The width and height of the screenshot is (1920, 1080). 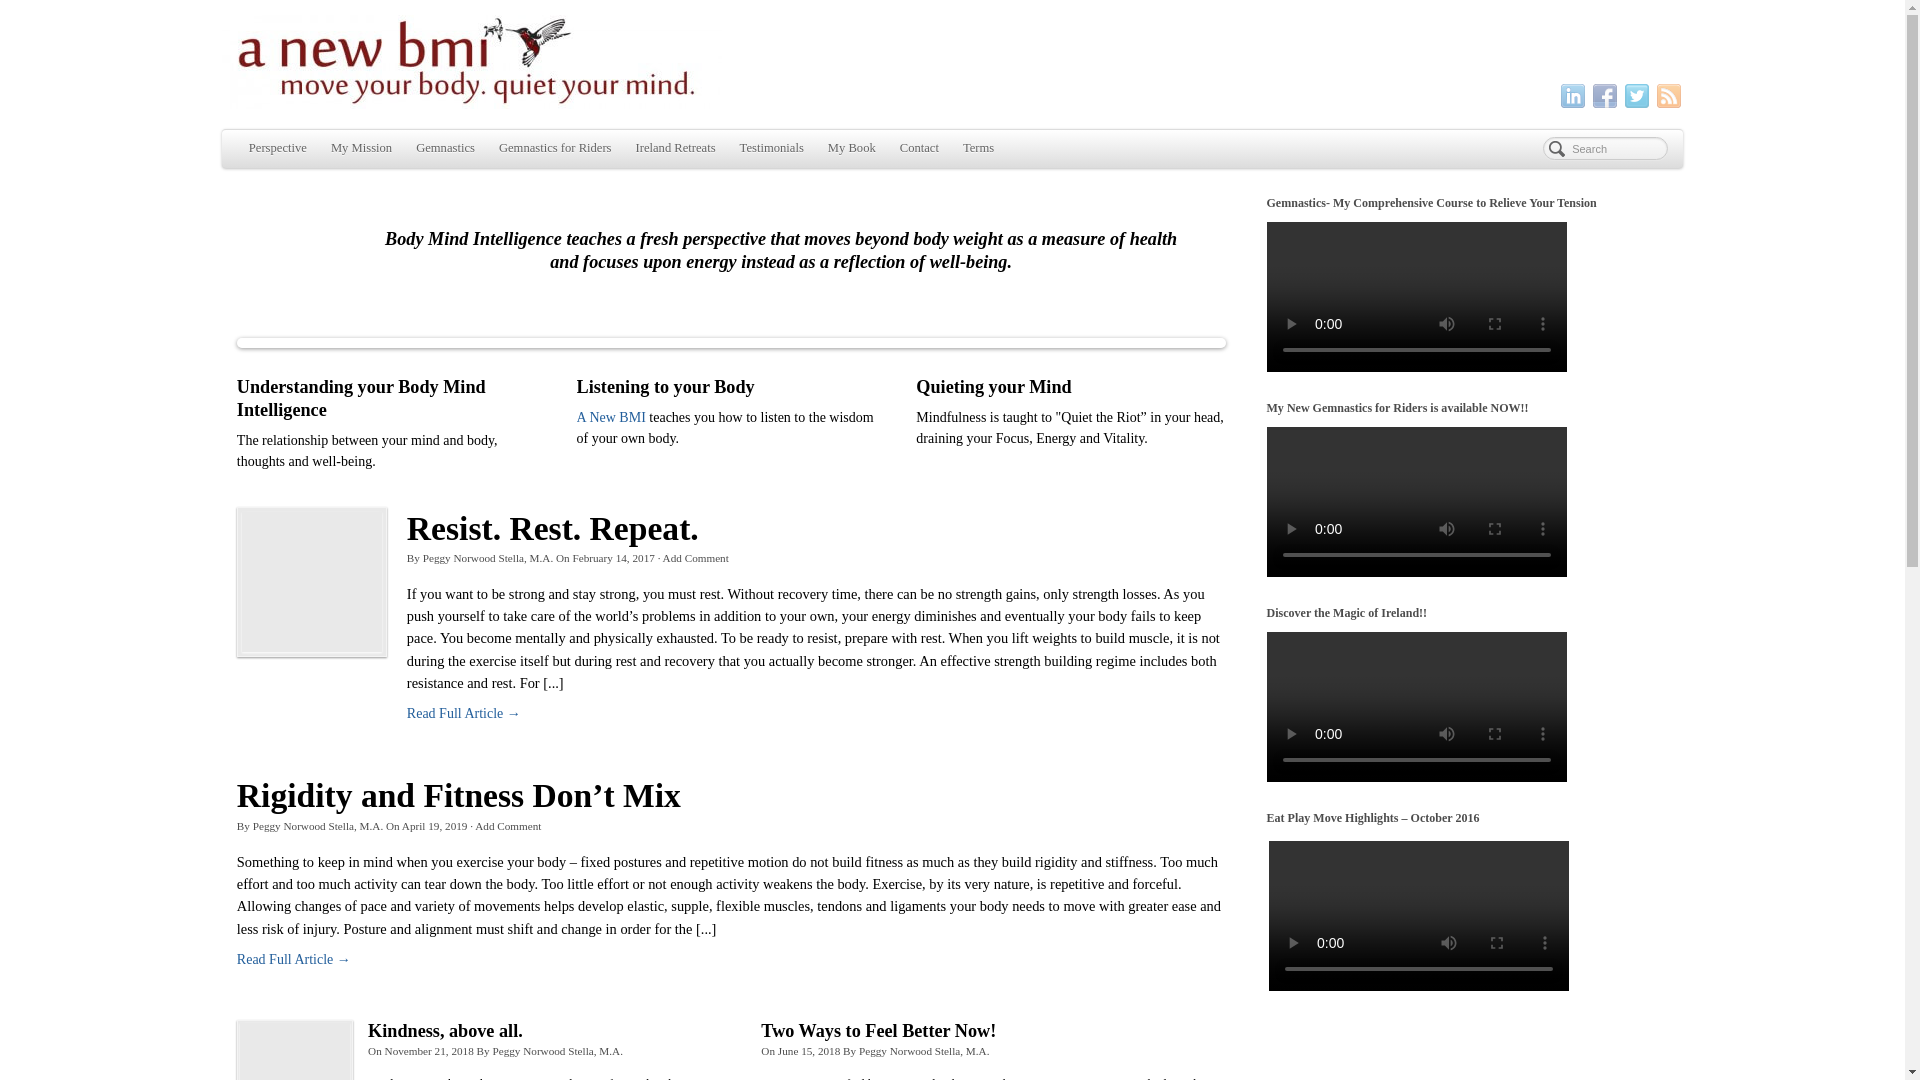 What do you see at coordinates (445, 148) in the screenshot?
I see `Gemnastics` at bounding box center [445, 148].